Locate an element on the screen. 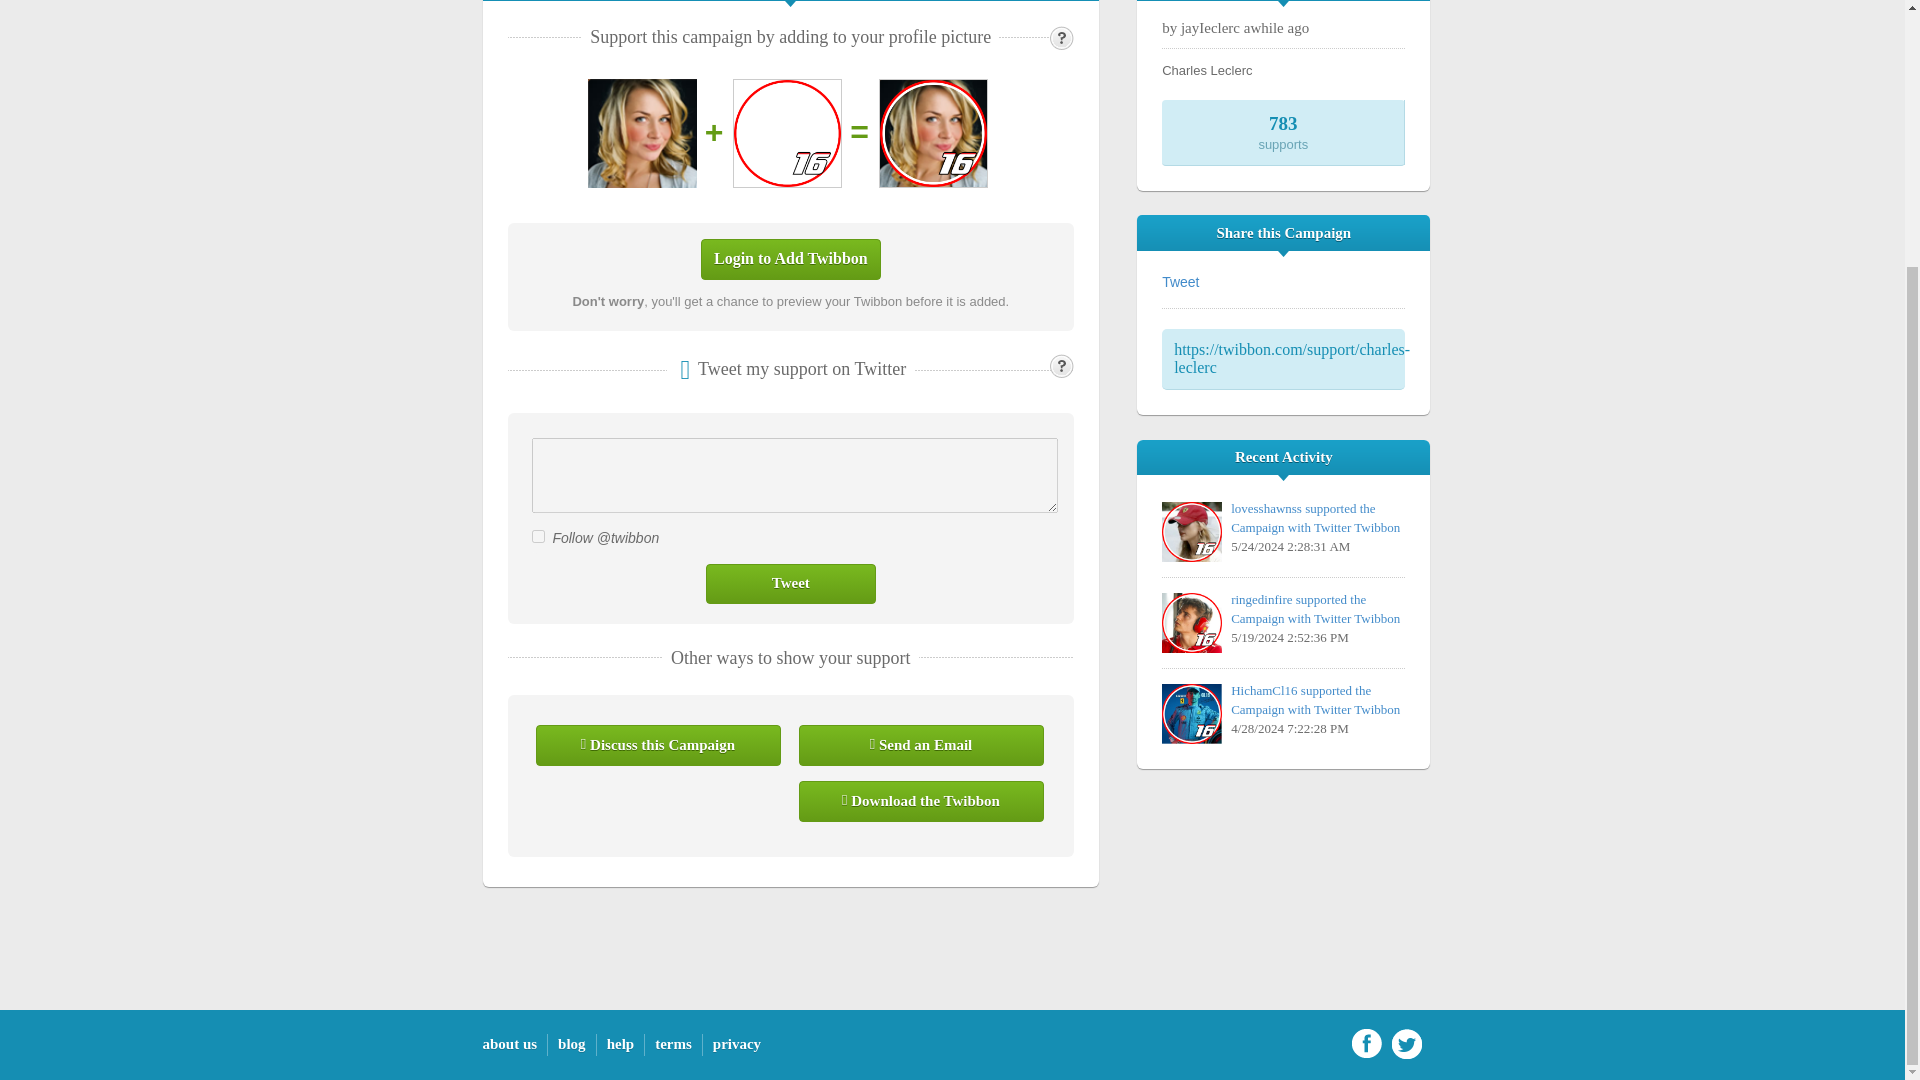  Send an Email is located at coordinates (920, 744).